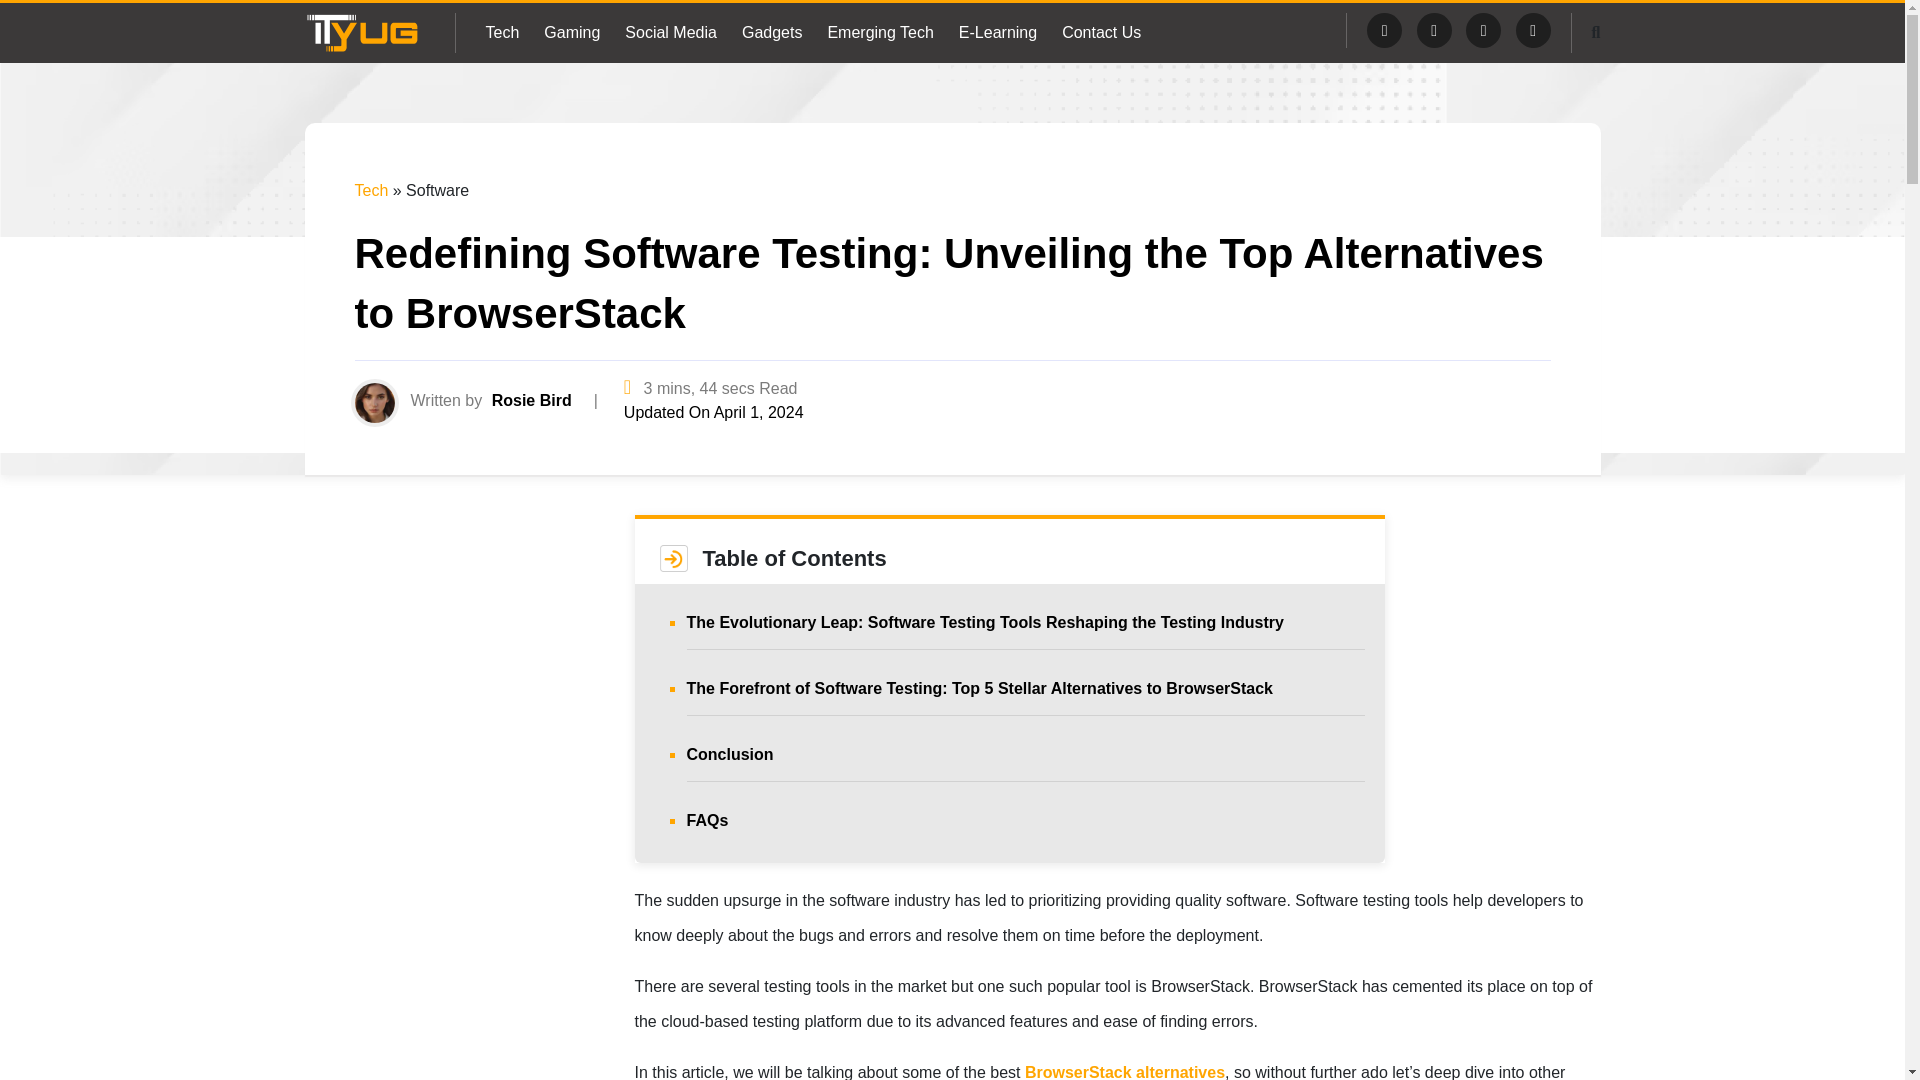 The image size is (1920, 1080). I want to click on FAQs, so click(706, 820).